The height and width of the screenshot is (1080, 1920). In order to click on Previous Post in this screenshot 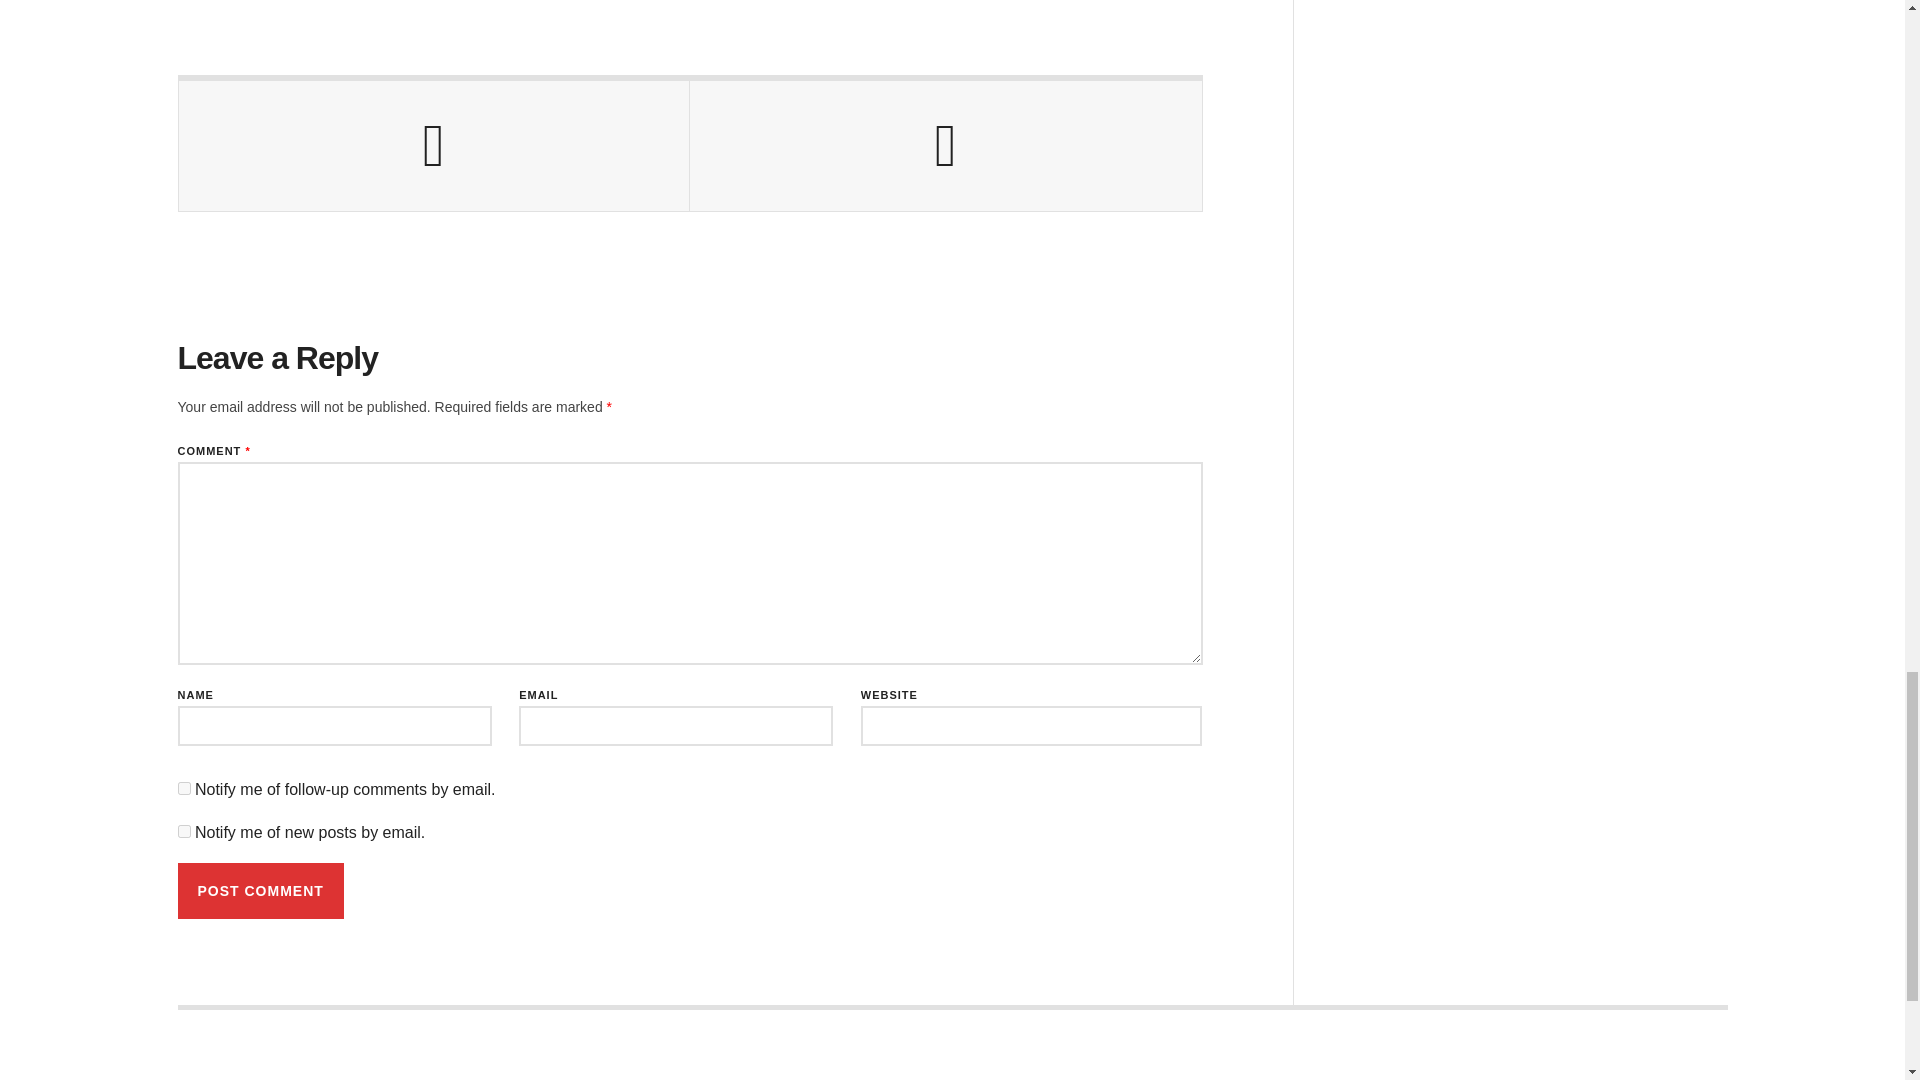, I will do `click(434, 146)`.